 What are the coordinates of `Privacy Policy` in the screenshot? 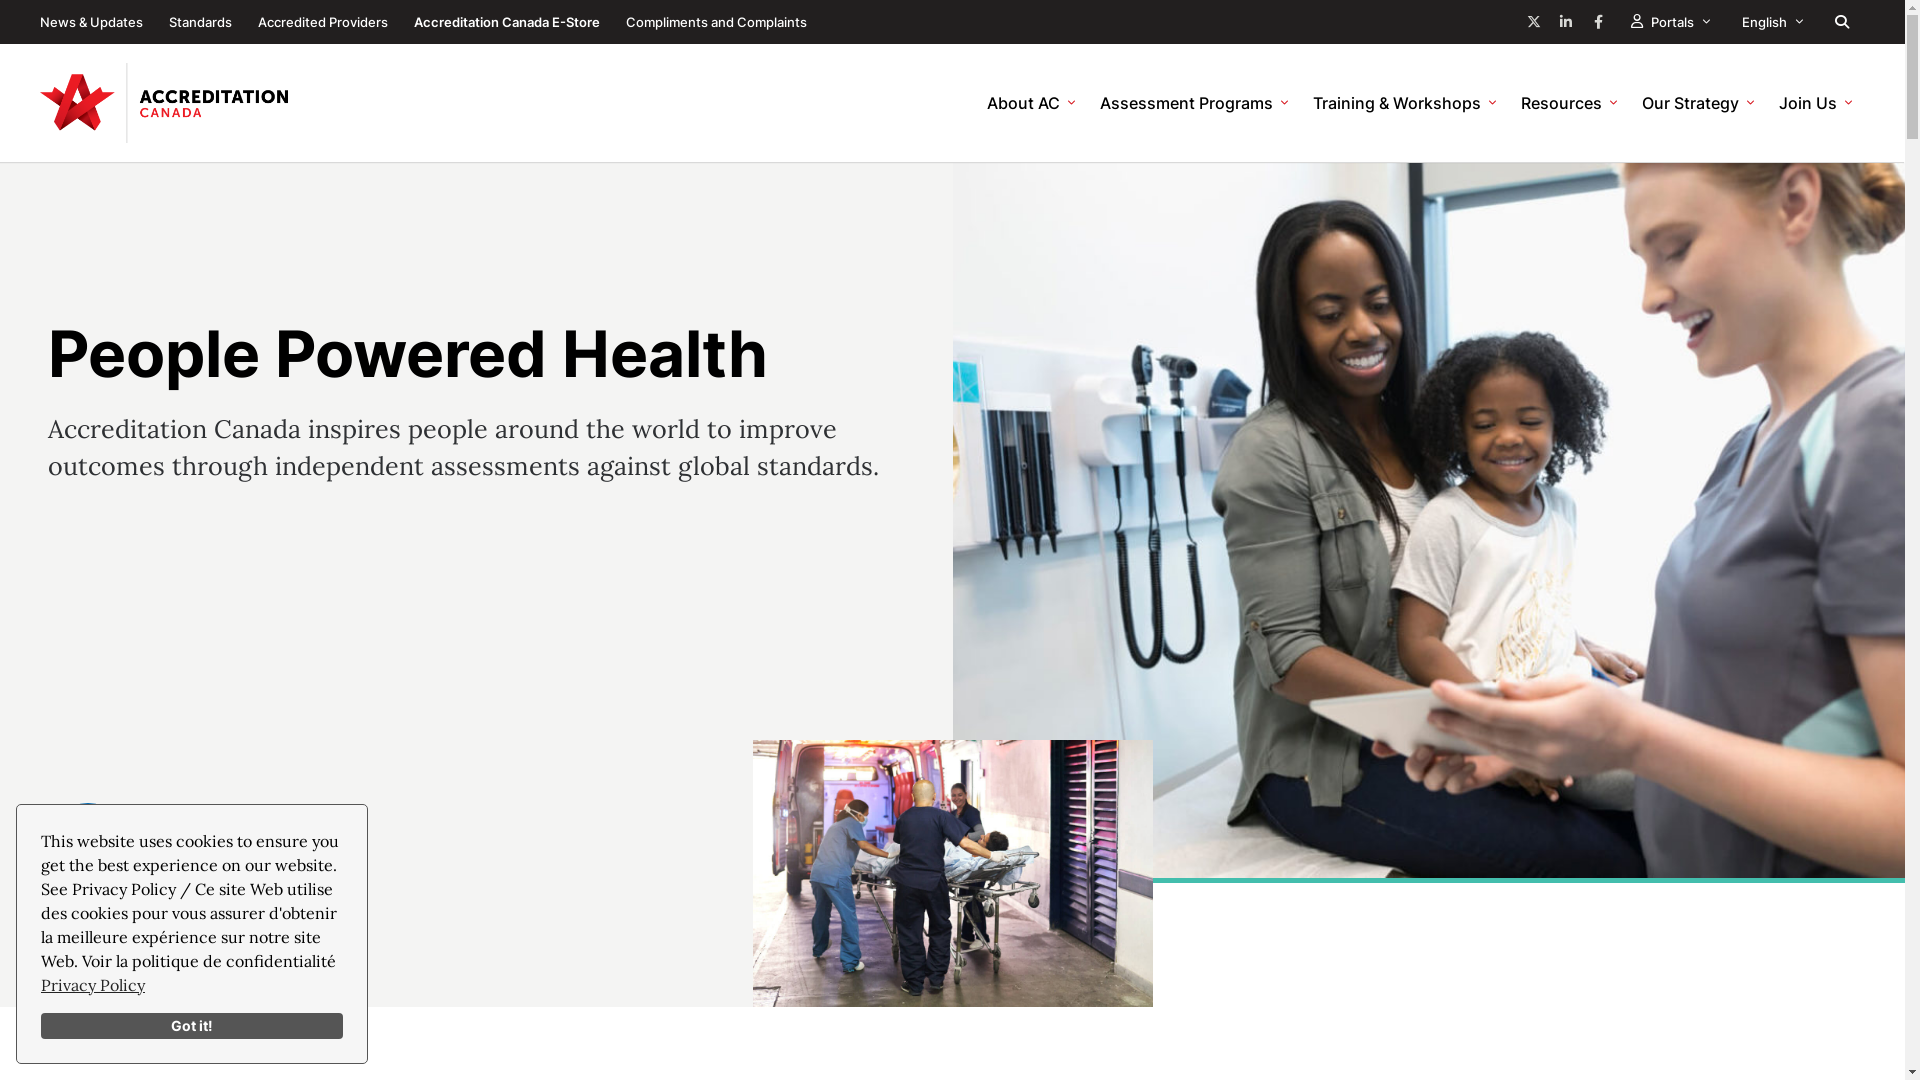 It's located at (93, 985).